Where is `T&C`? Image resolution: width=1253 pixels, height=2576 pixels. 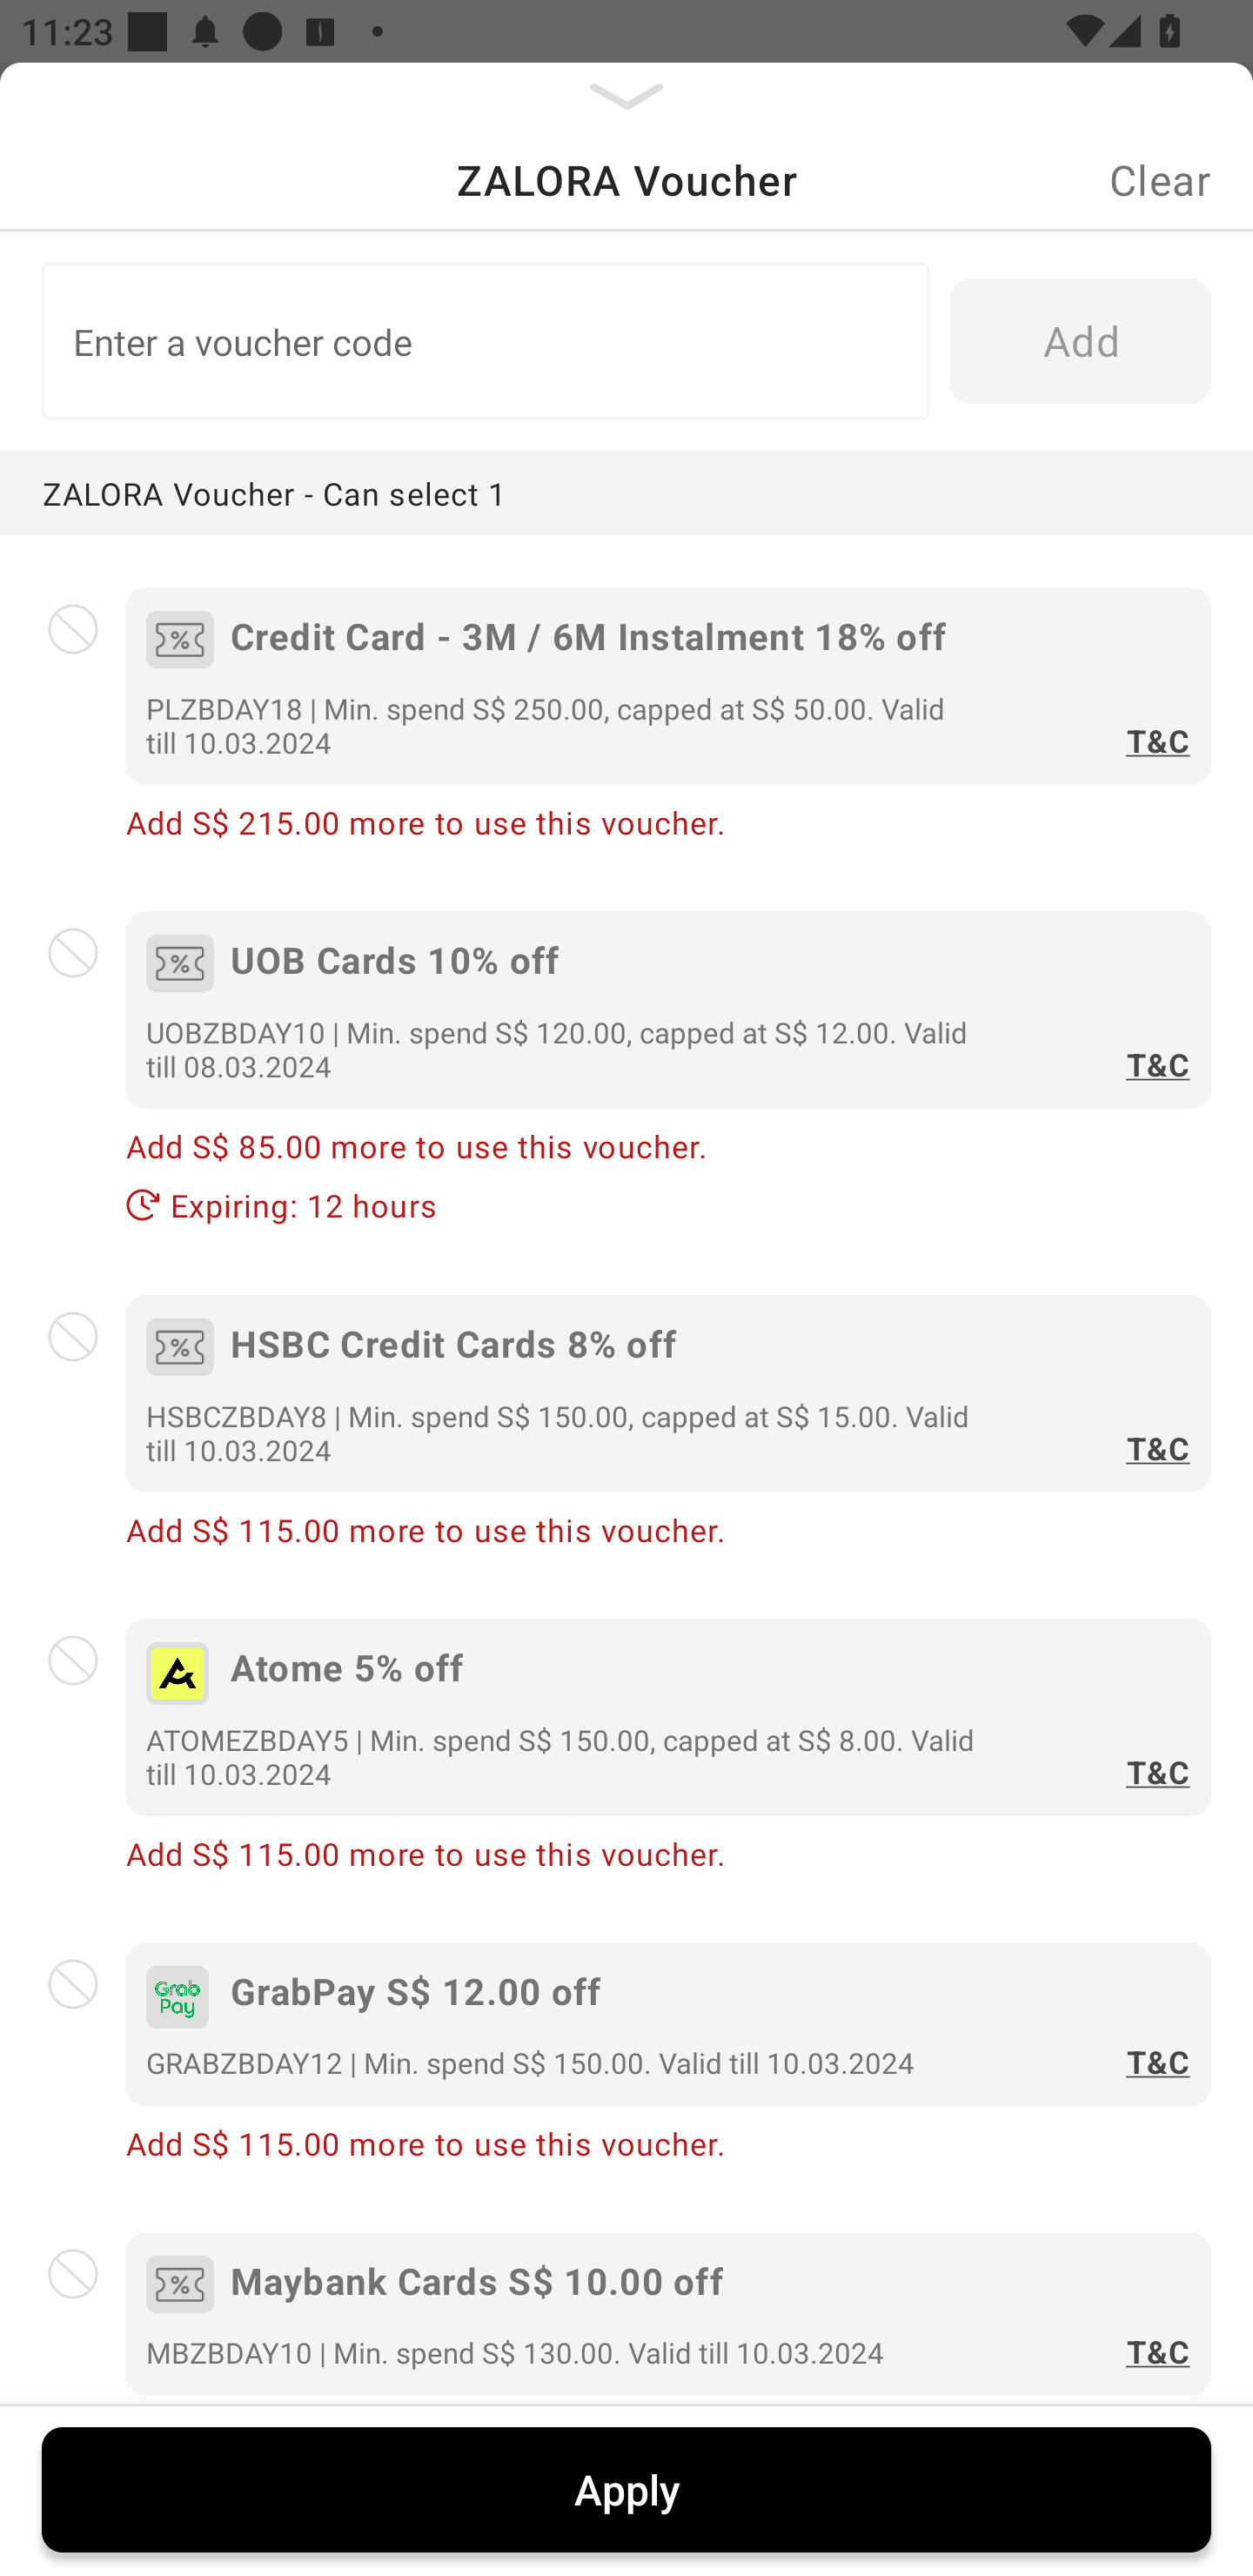 T&C is located at coordinates (1152, 726).